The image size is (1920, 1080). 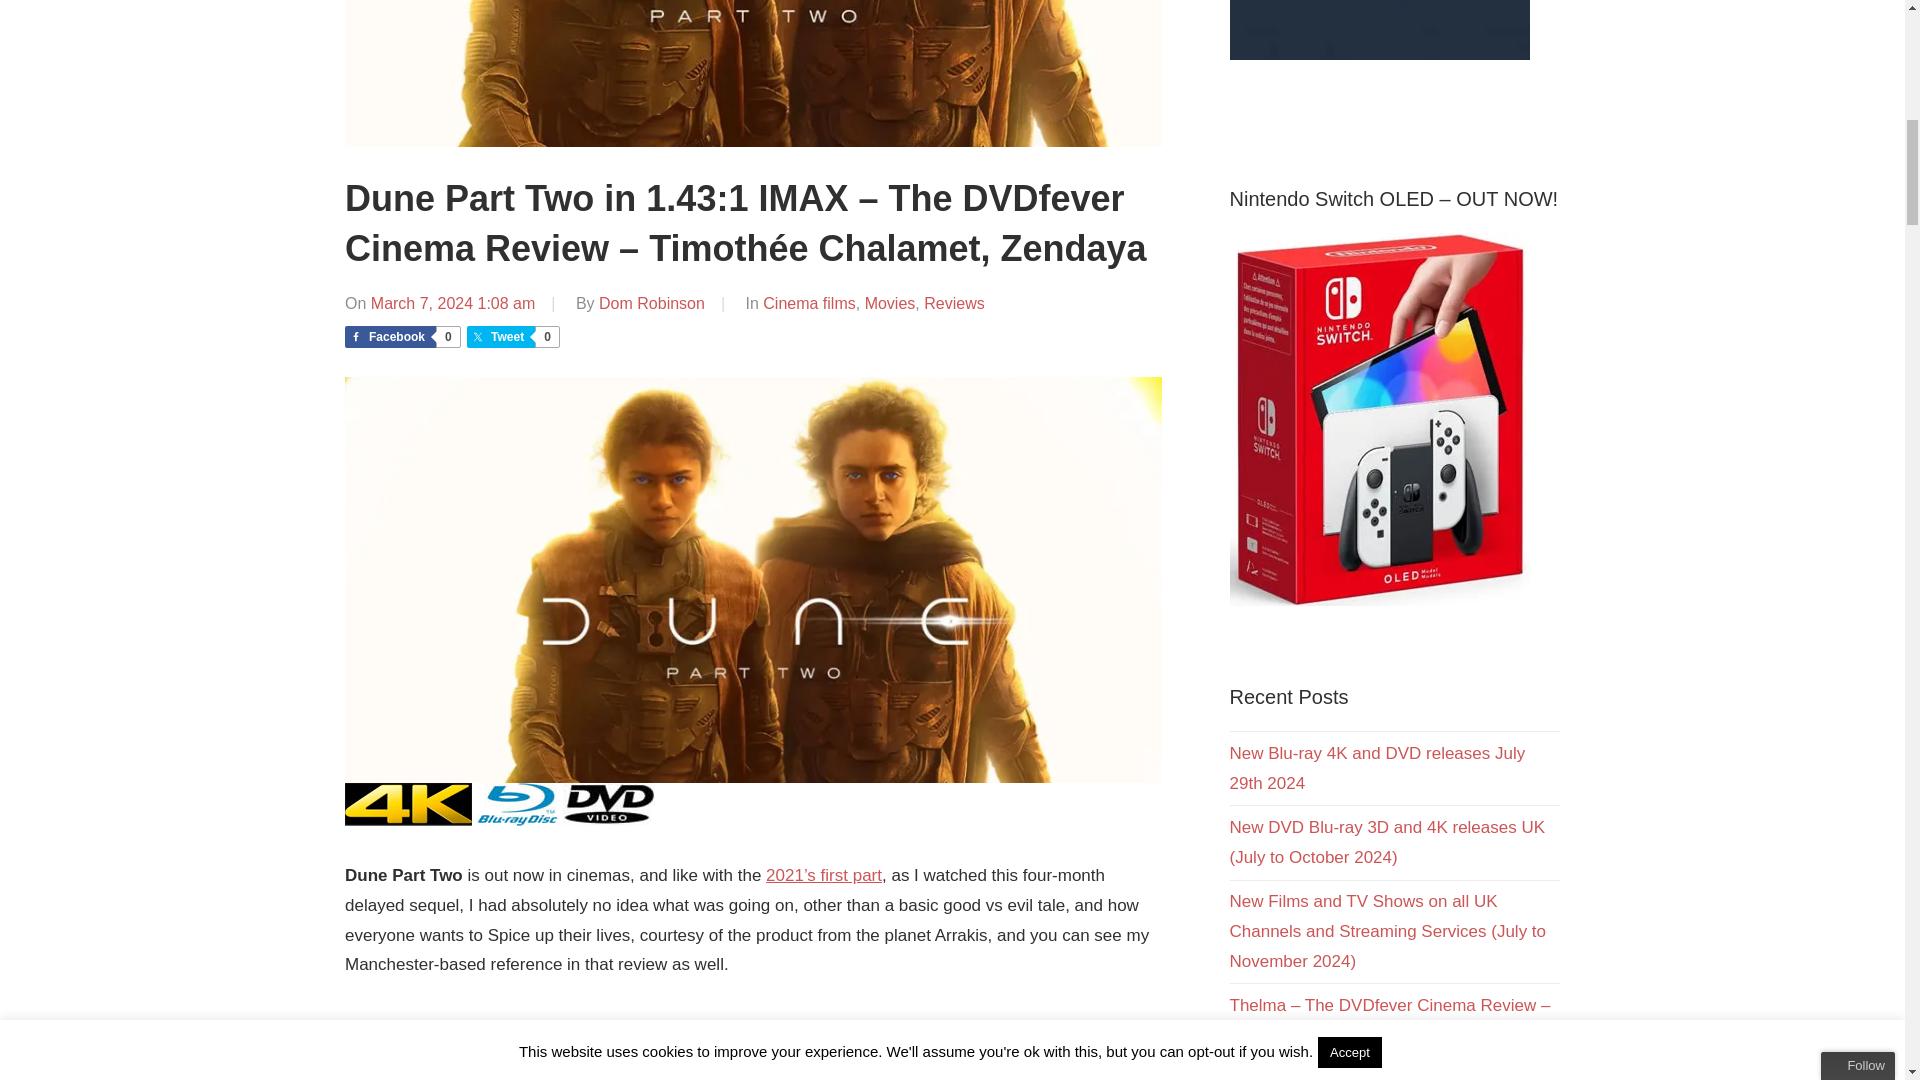 I want to click on Share on Twitter, so click(x=512, y=336).